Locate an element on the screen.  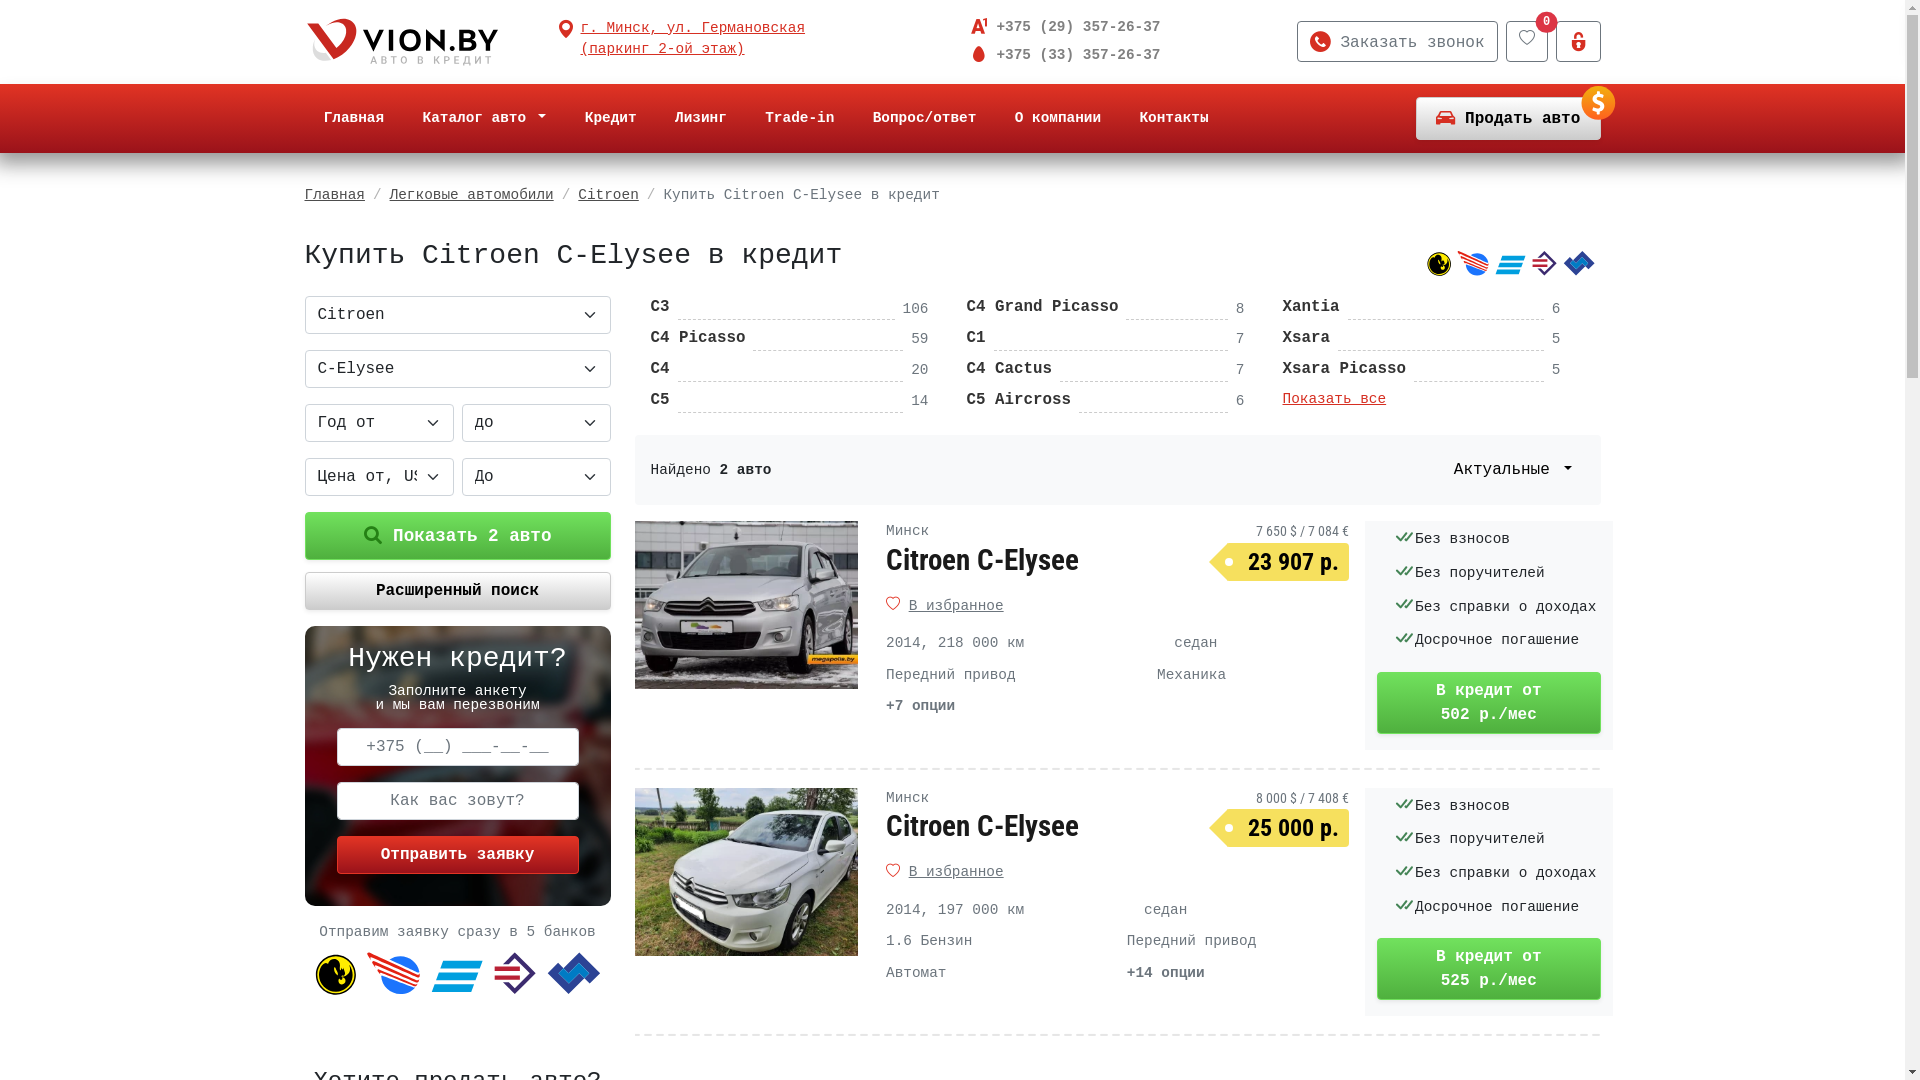
+375 (33) 357-26-37 is located at coordinates (1074, 55).